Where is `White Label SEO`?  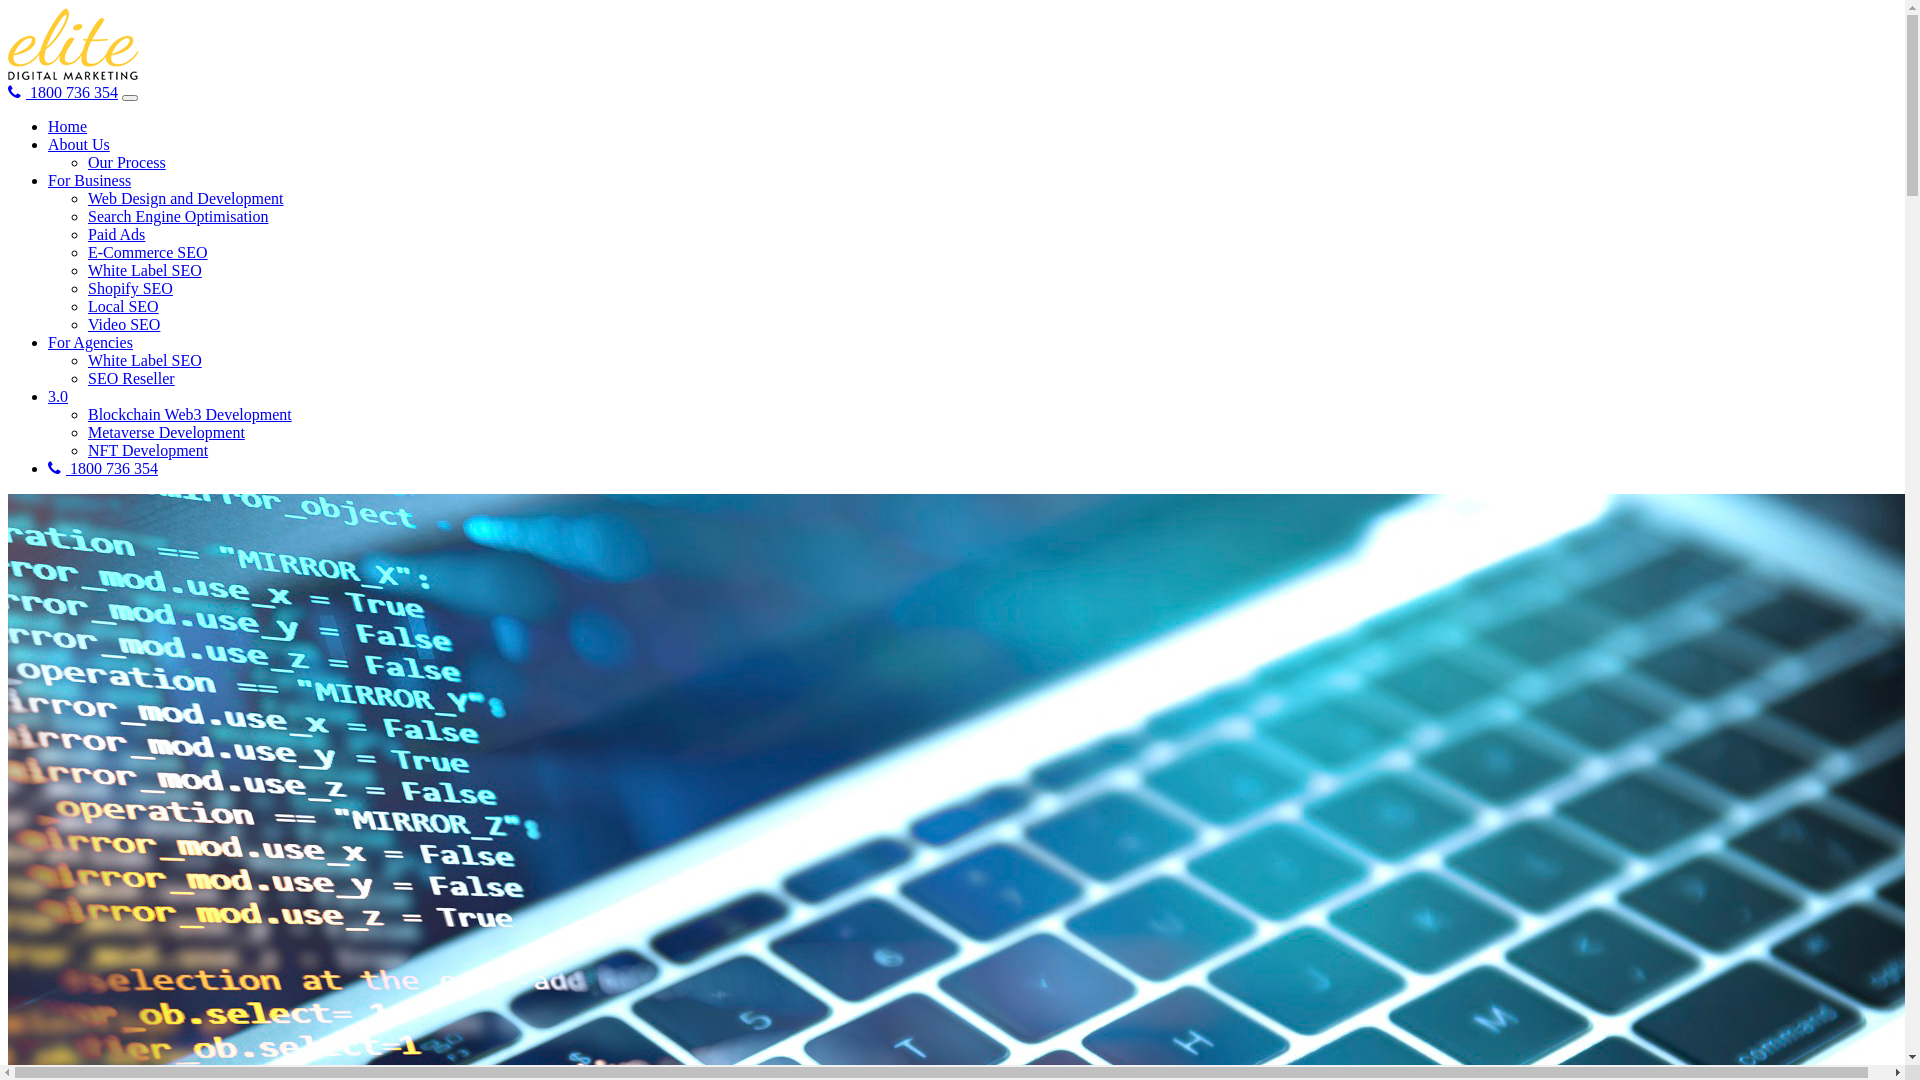 White Label SEO is located at coordinates (145, 360).